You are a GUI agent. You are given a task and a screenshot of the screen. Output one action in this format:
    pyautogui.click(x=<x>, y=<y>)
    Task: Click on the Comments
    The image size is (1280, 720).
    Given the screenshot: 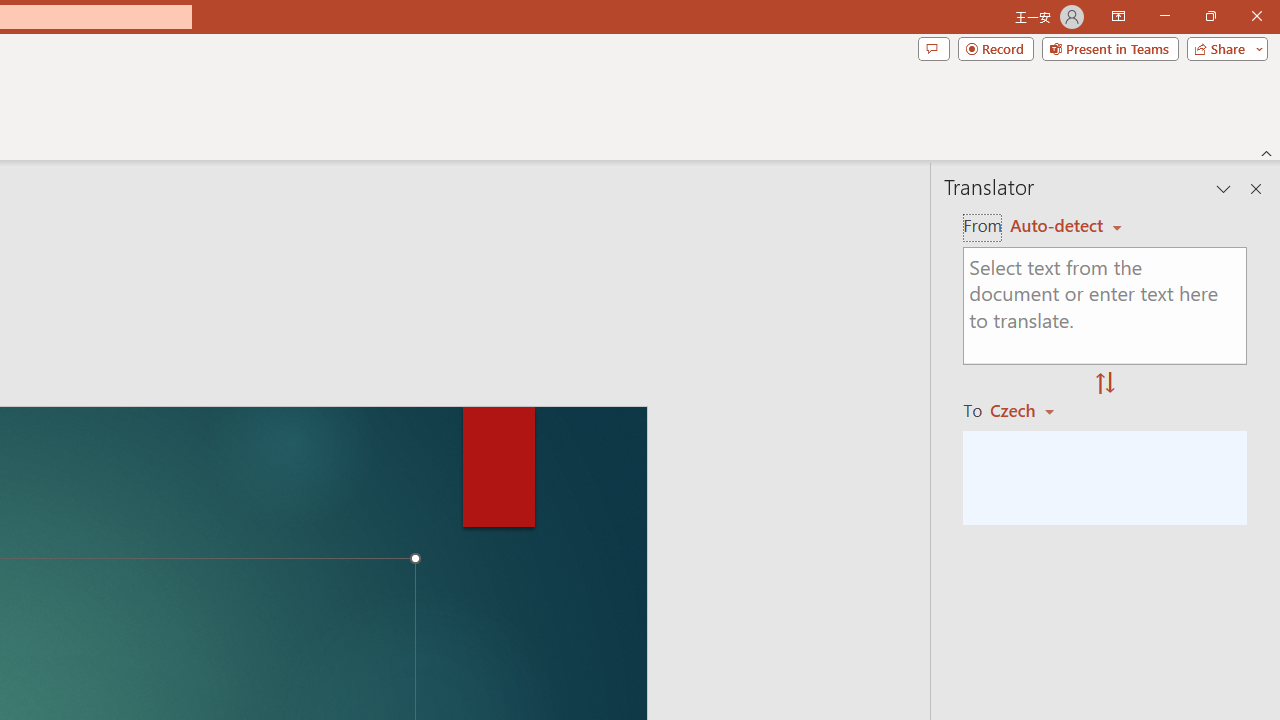 What is the action you would take?
    pyautogui.click(x=933, y=48)
    